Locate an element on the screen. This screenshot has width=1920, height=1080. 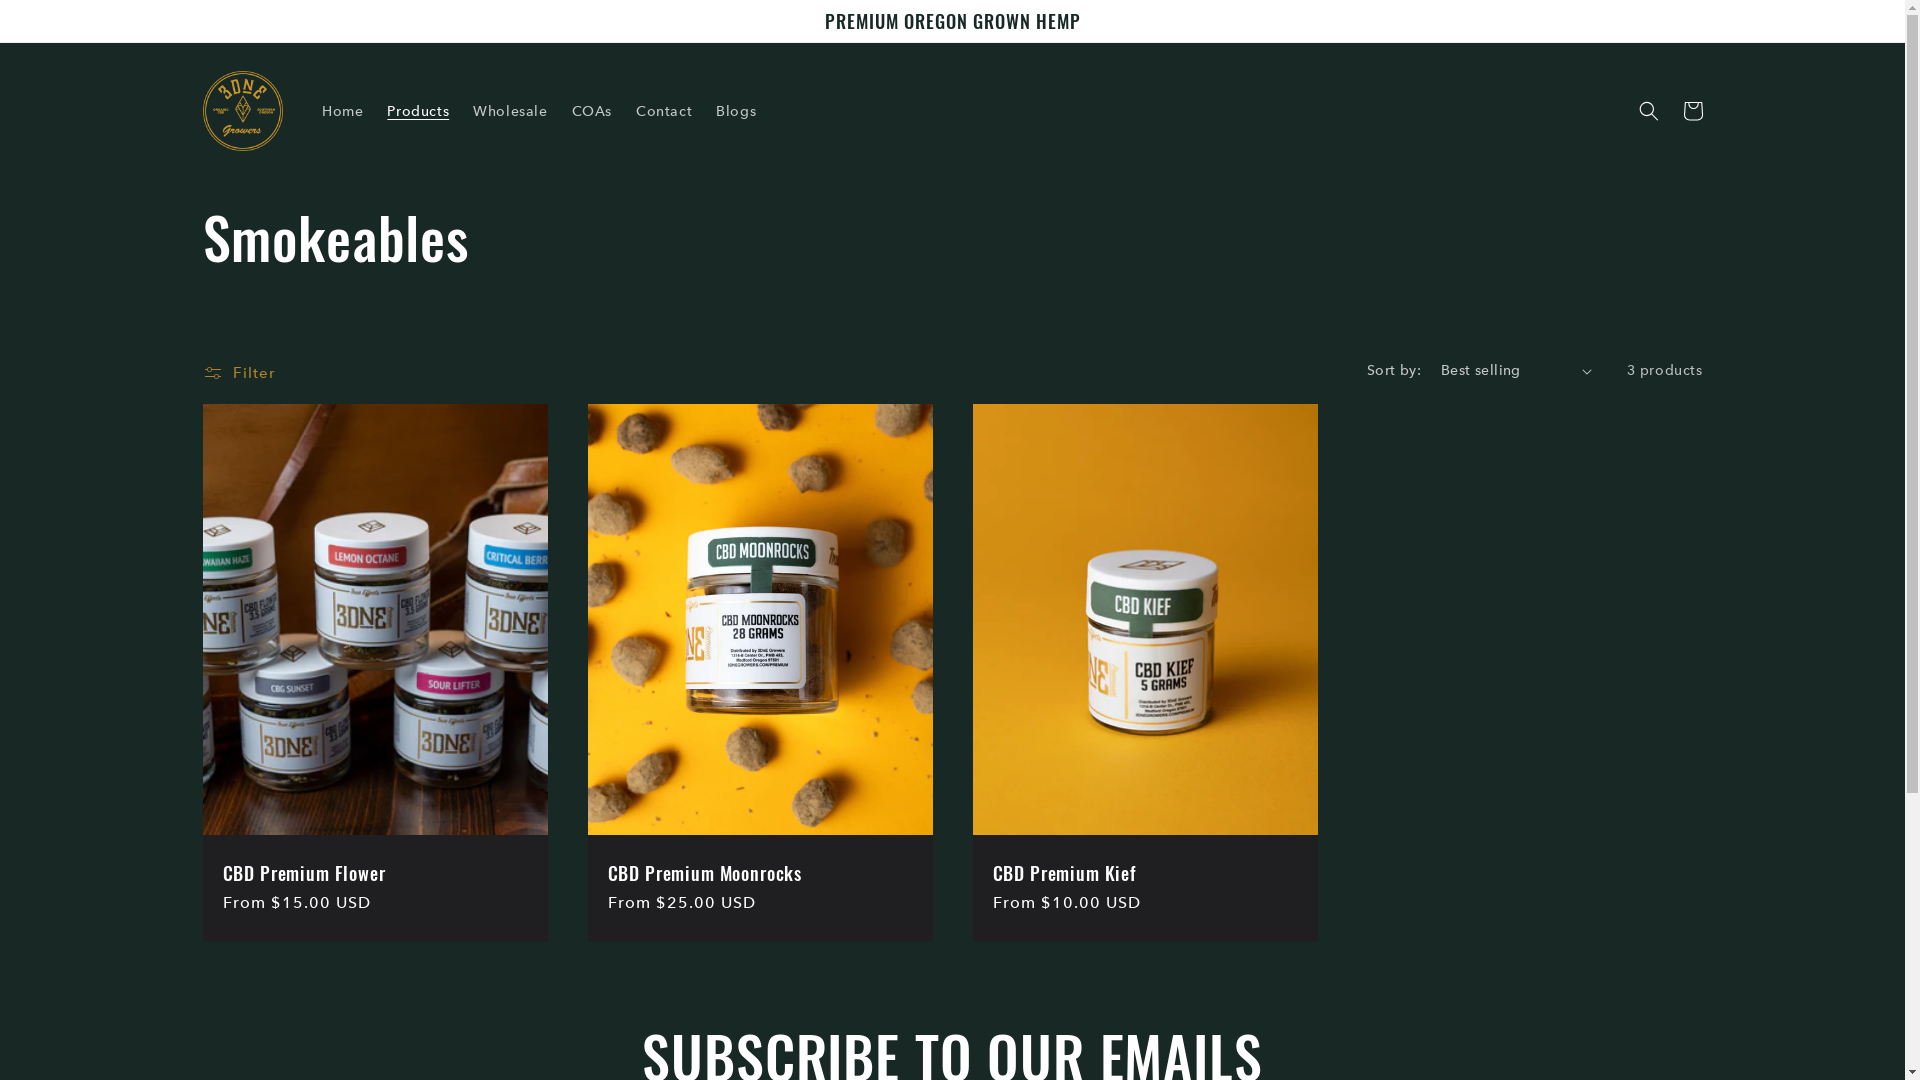
Cart is located at coordinates (1692, 111).